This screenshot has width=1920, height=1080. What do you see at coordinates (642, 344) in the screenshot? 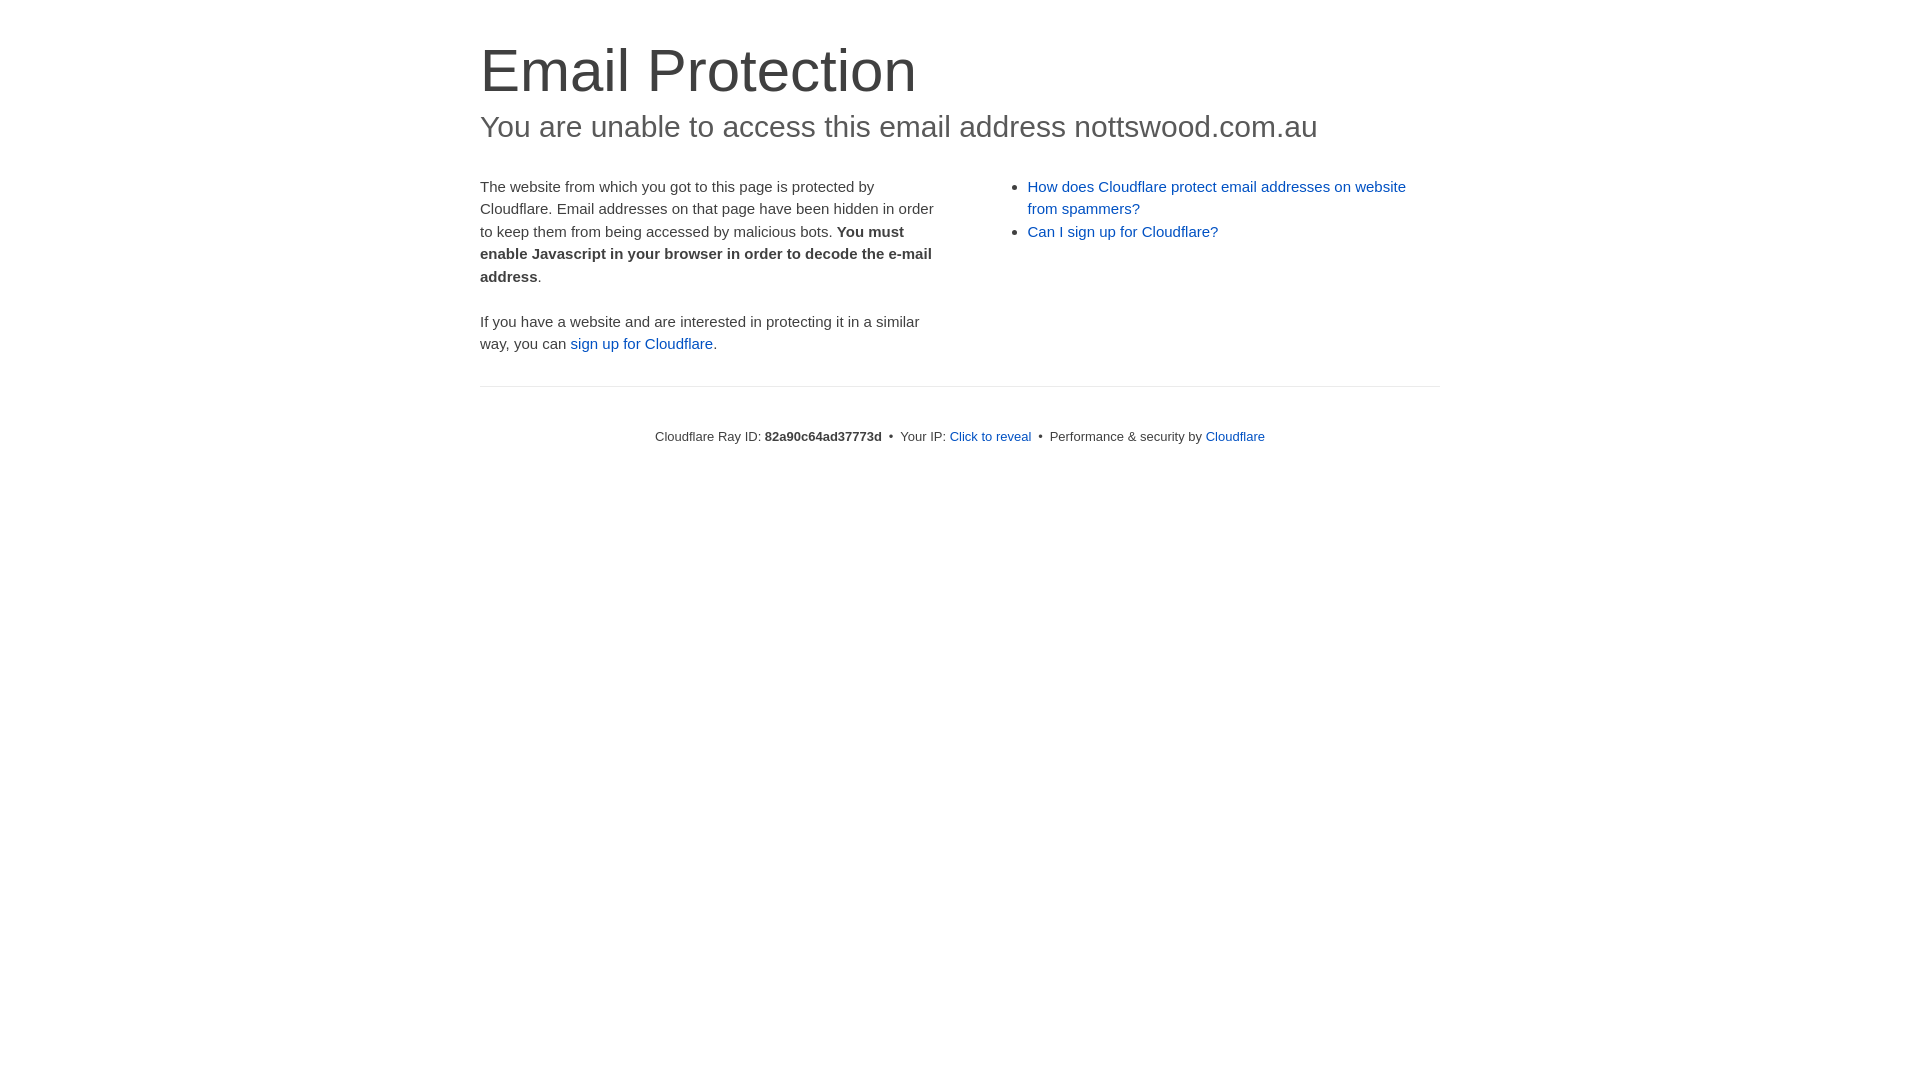
I see `sign up for Cloudflare` at bounding box center [642, 344].